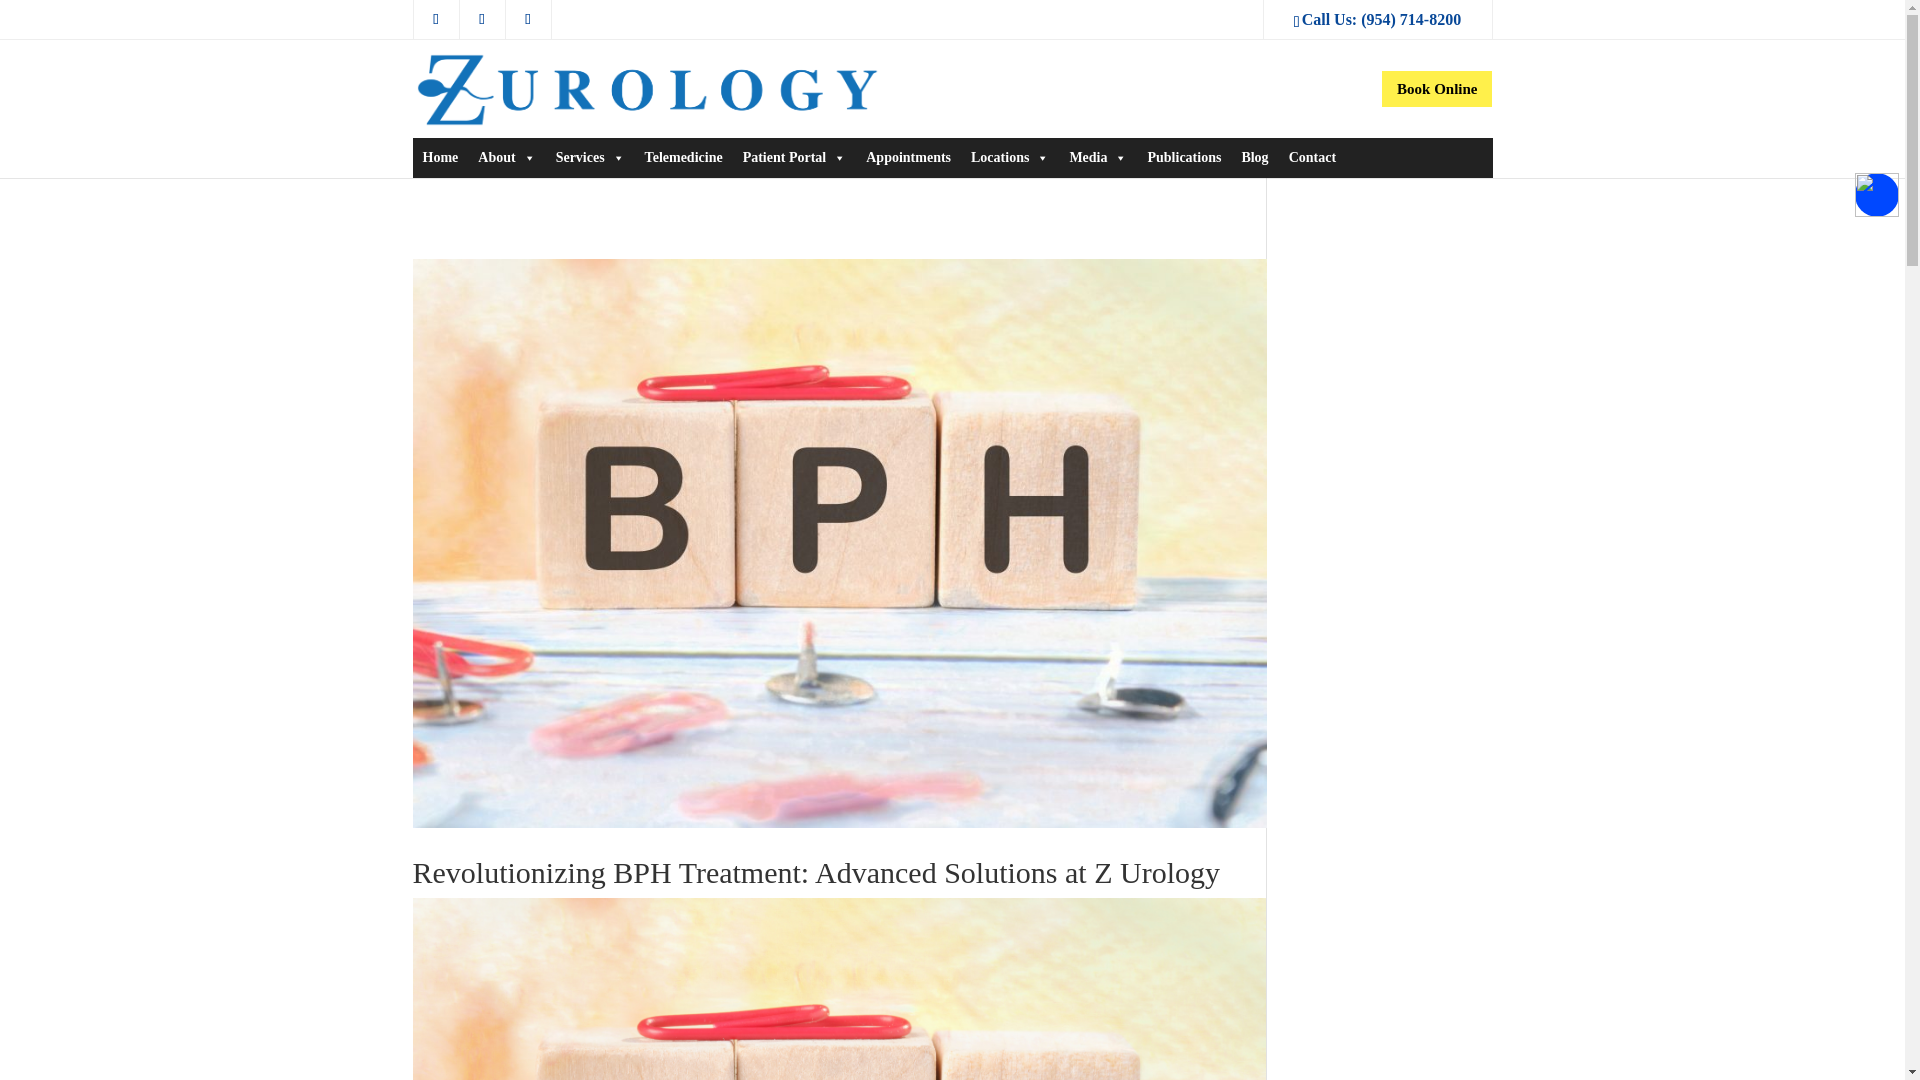  What do you see at coordinates (506, 158) in the screenshot?
I see `About` at bounding box center [506, 158].